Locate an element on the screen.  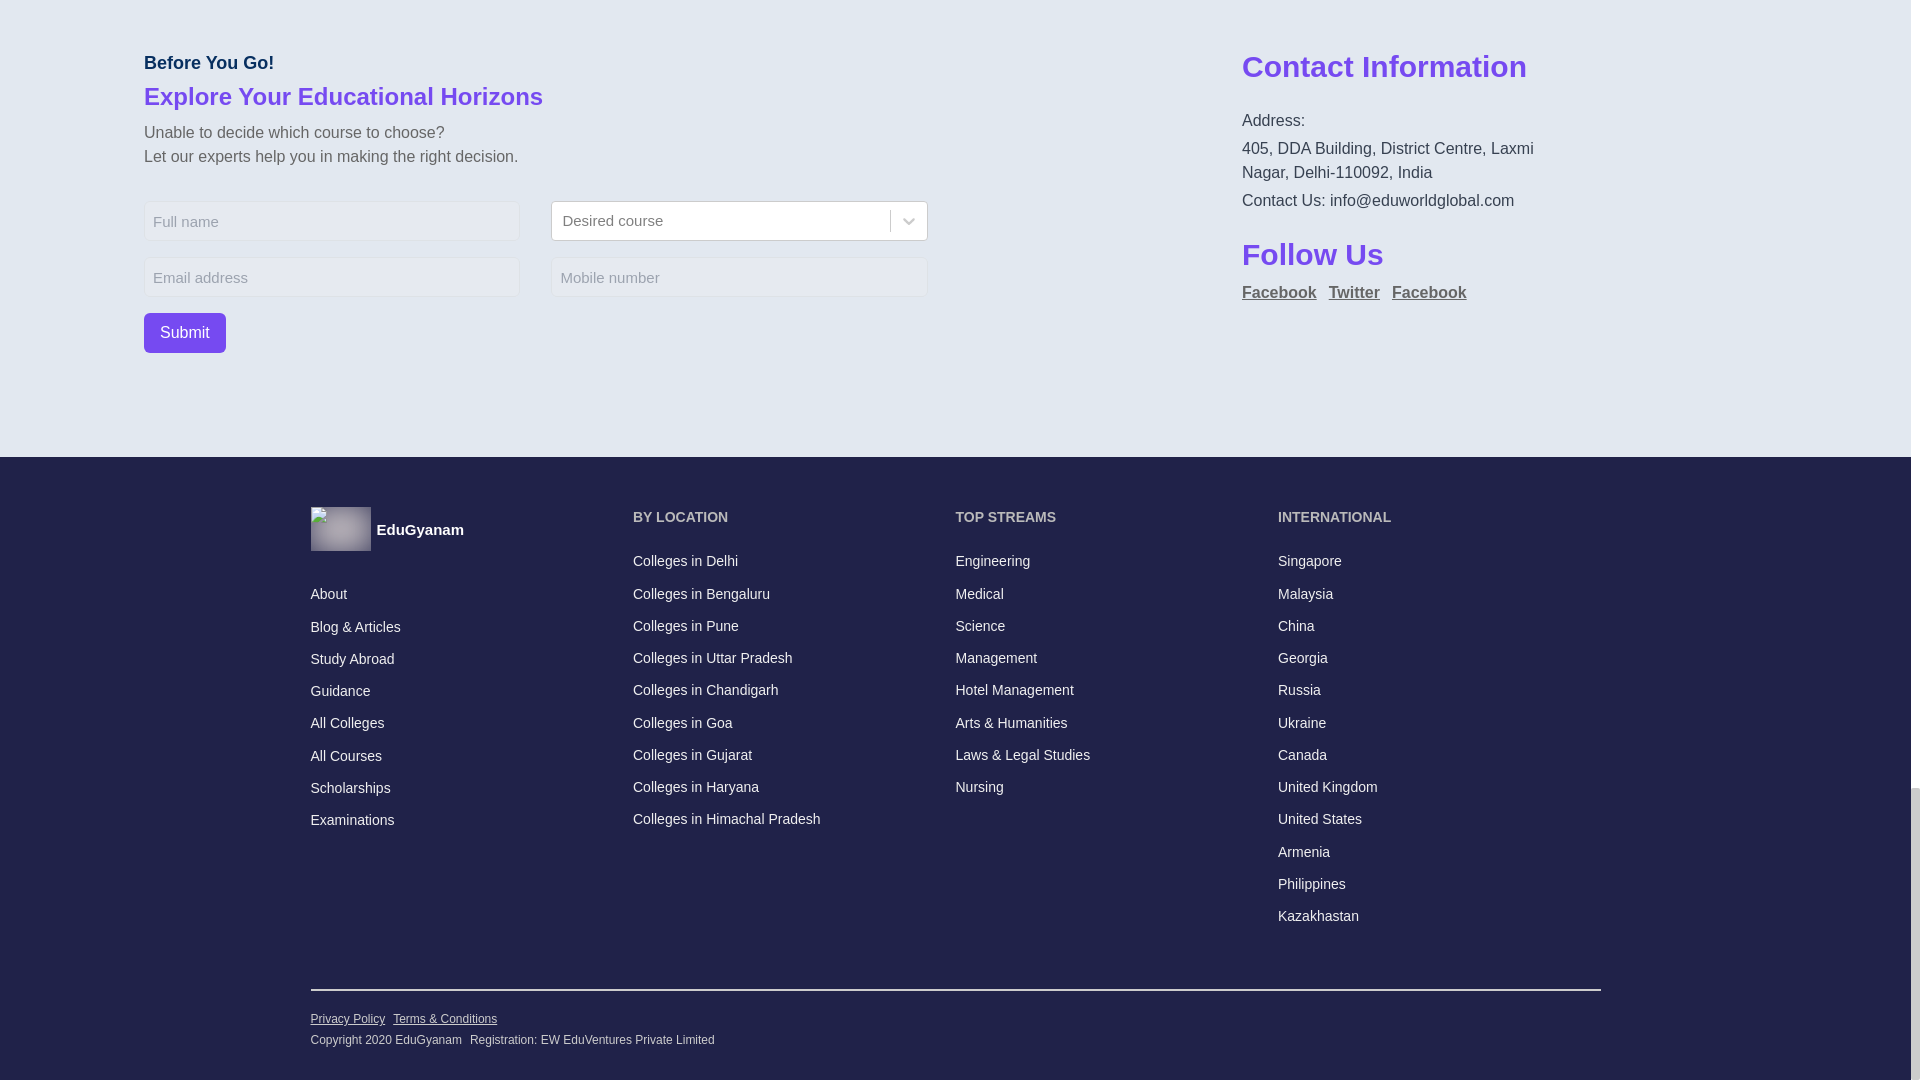
Guidance is located at coordinates (340, 692).